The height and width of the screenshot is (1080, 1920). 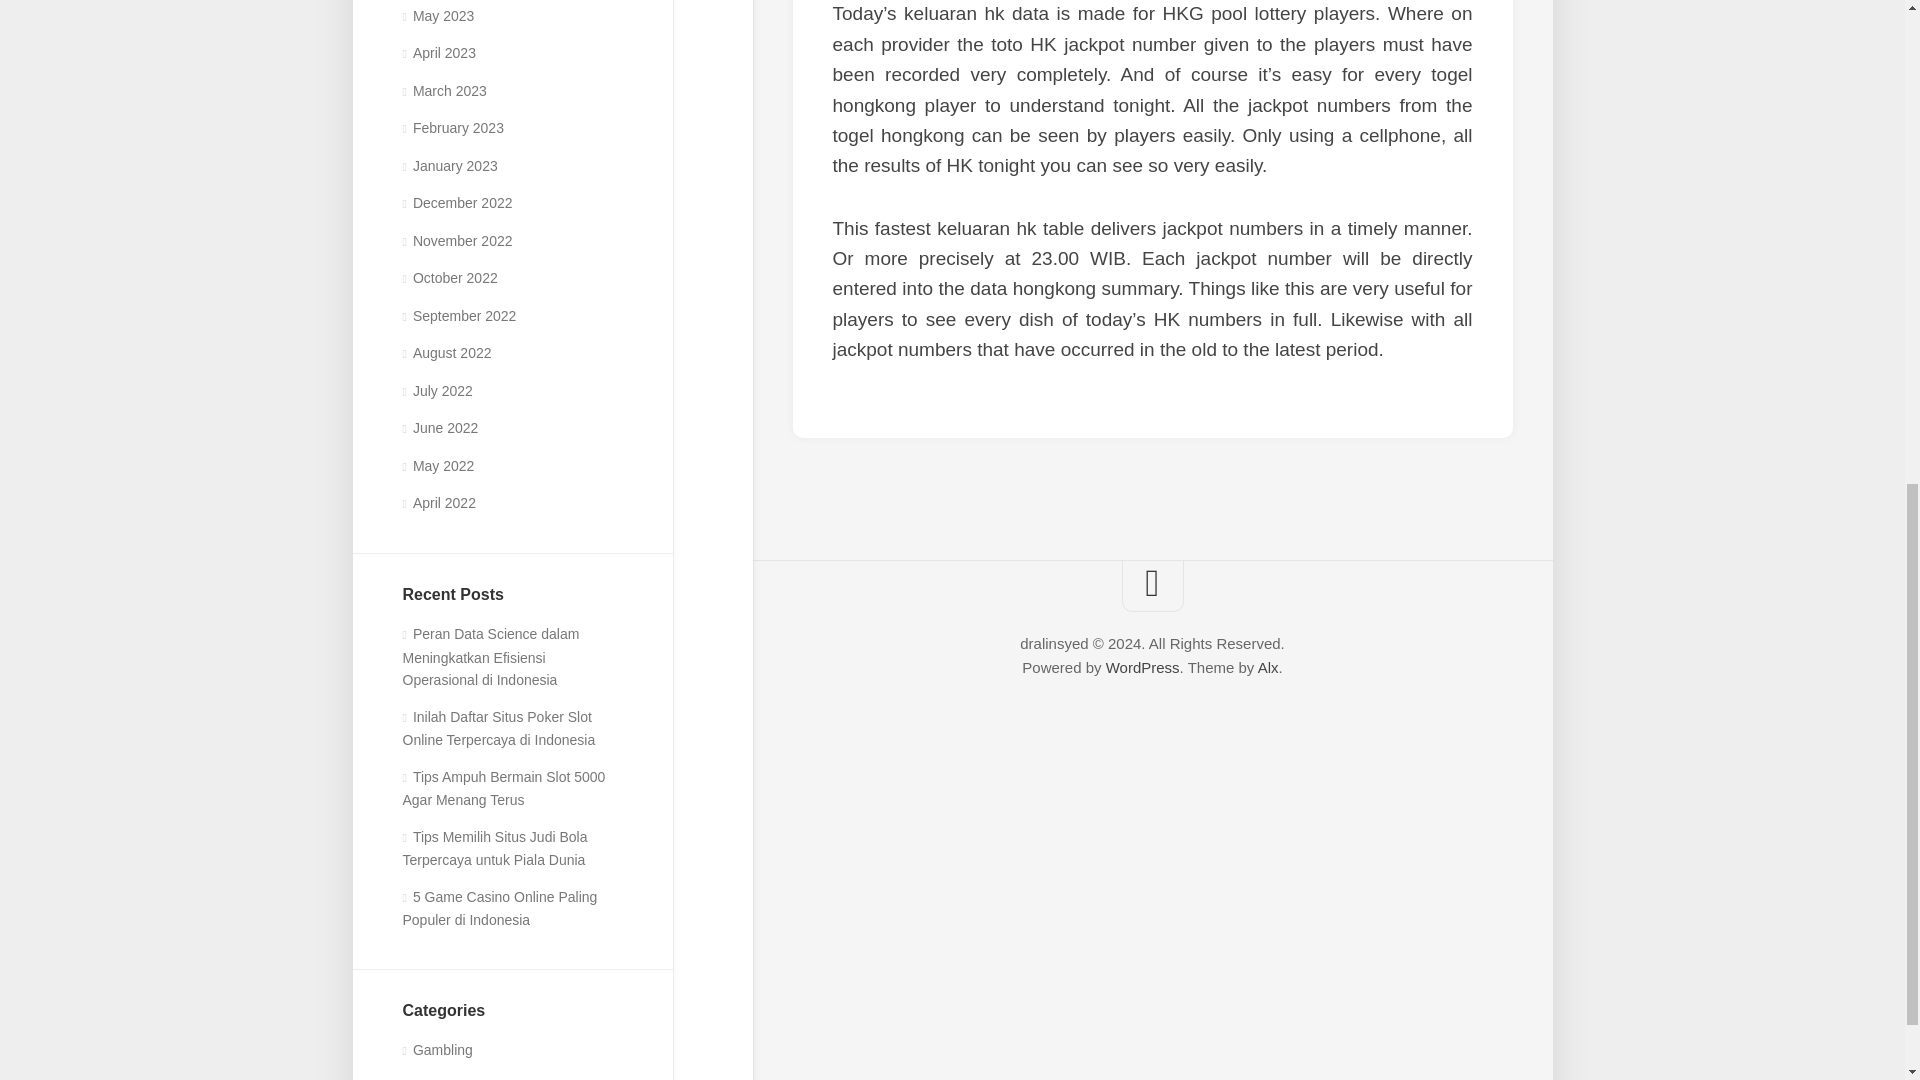 What do you see at coordinates (449, 278) in the screenshot?
I see `October 2022` at bounding box center [449, 278].